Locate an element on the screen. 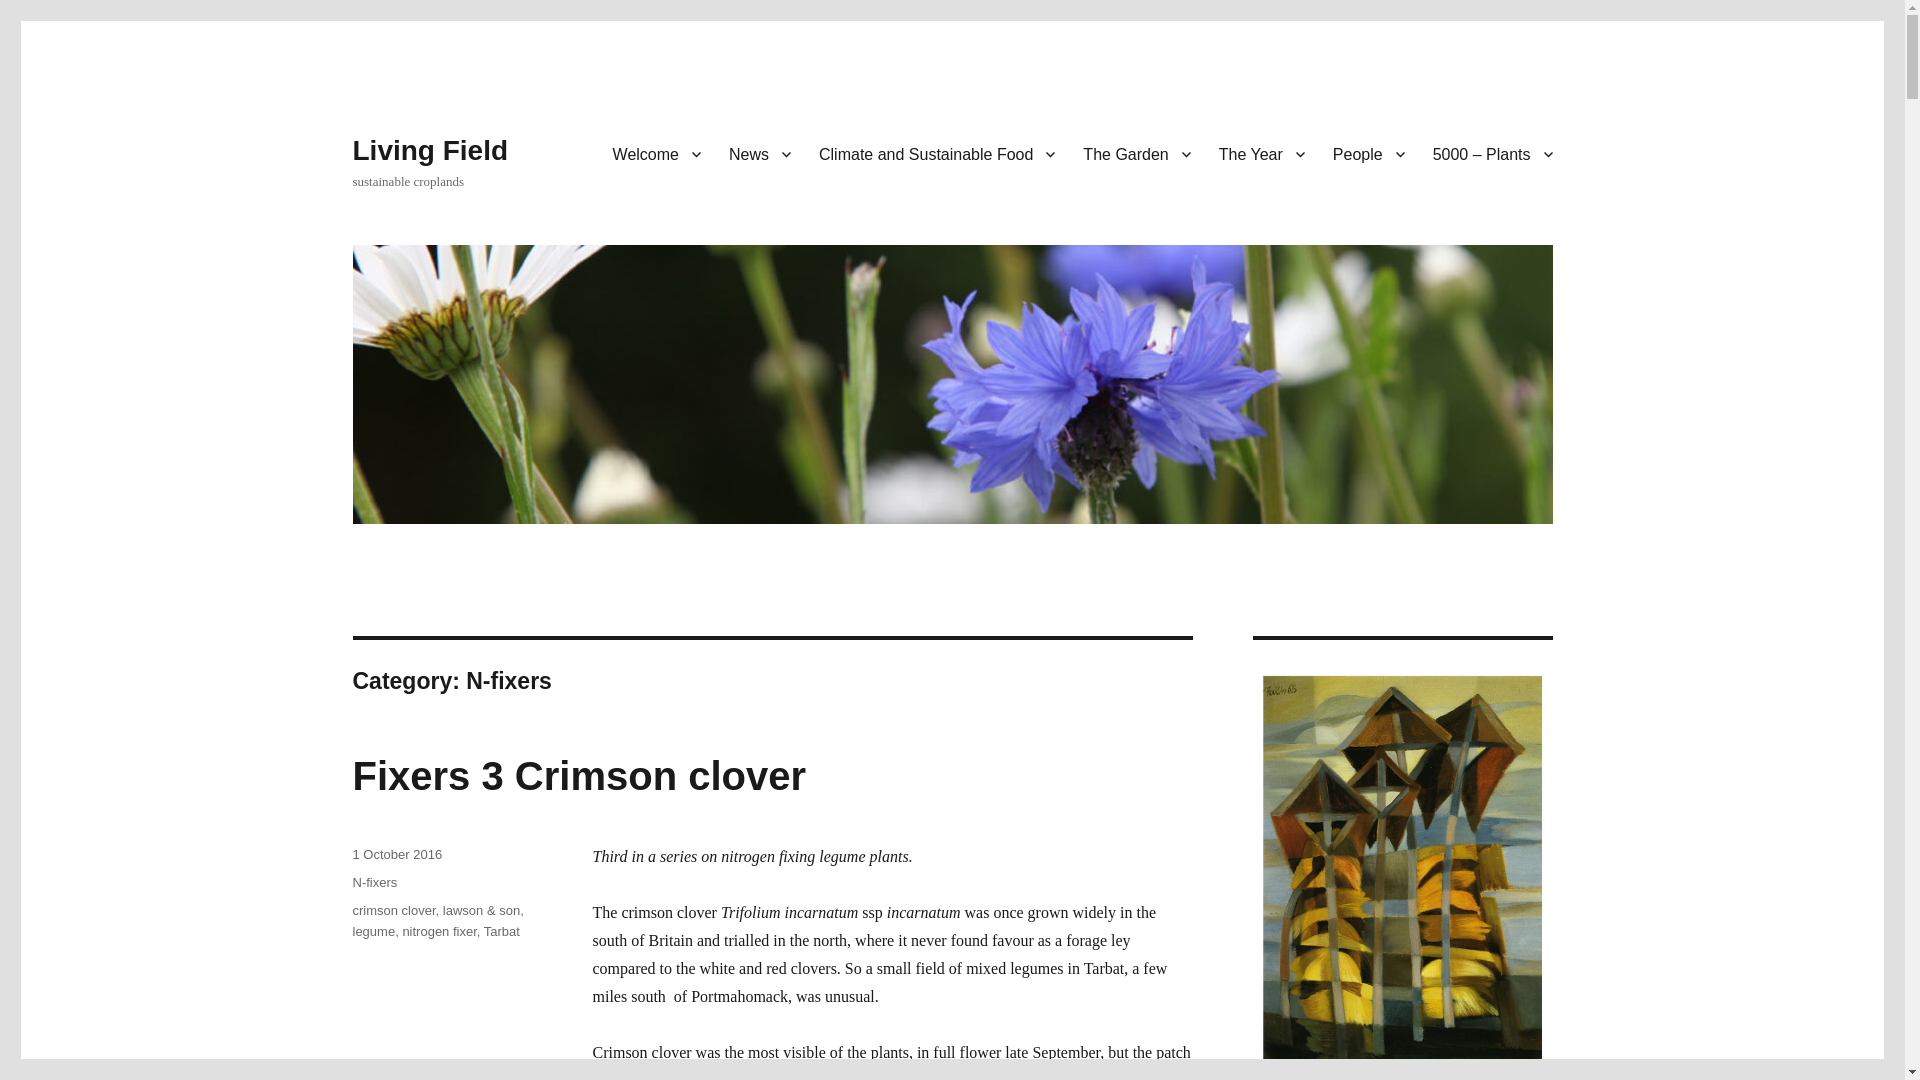 Image resolution: width=1920 pixels, height=1080 pixels. Climate and Sustainable Food is located at coordinates (936, 153).